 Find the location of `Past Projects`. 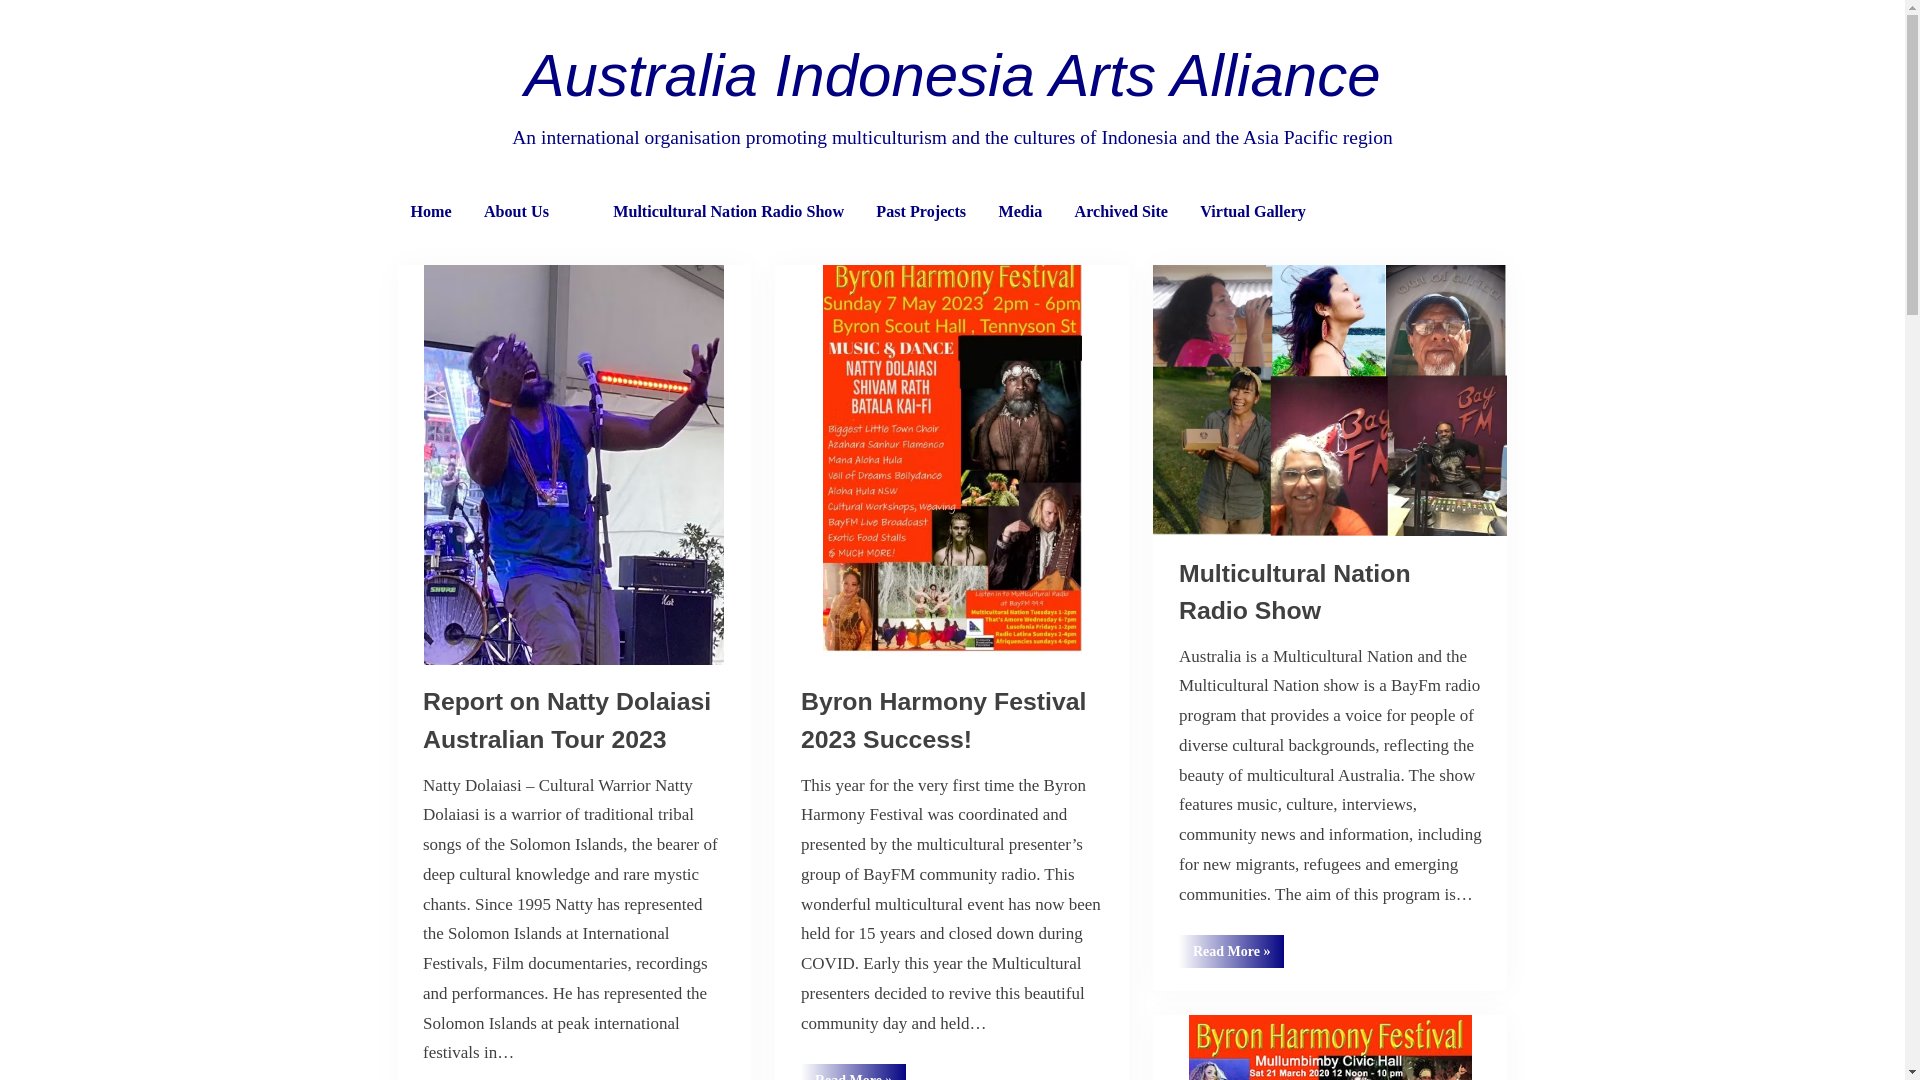

Past Projects is located at coordinates (921, 212).